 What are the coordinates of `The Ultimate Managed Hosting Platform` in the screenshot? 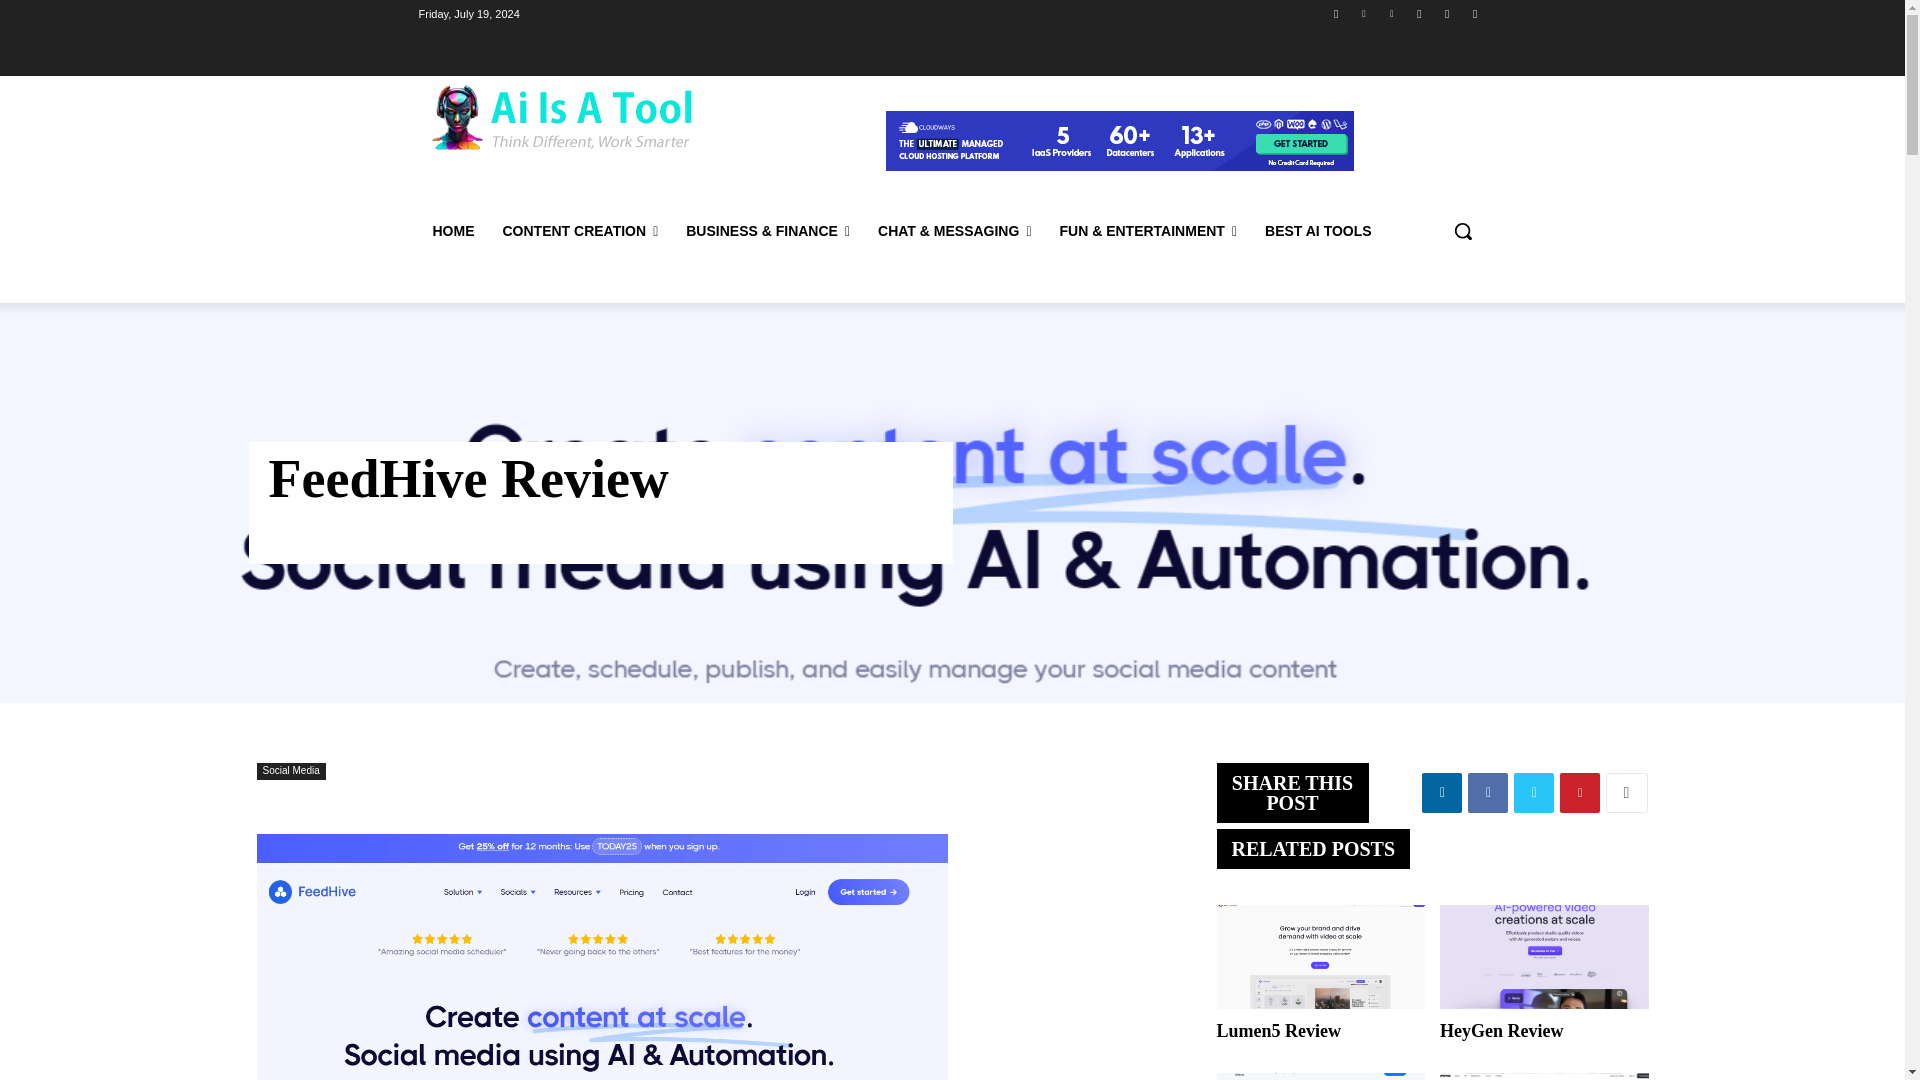 It's located at (1119, 140).